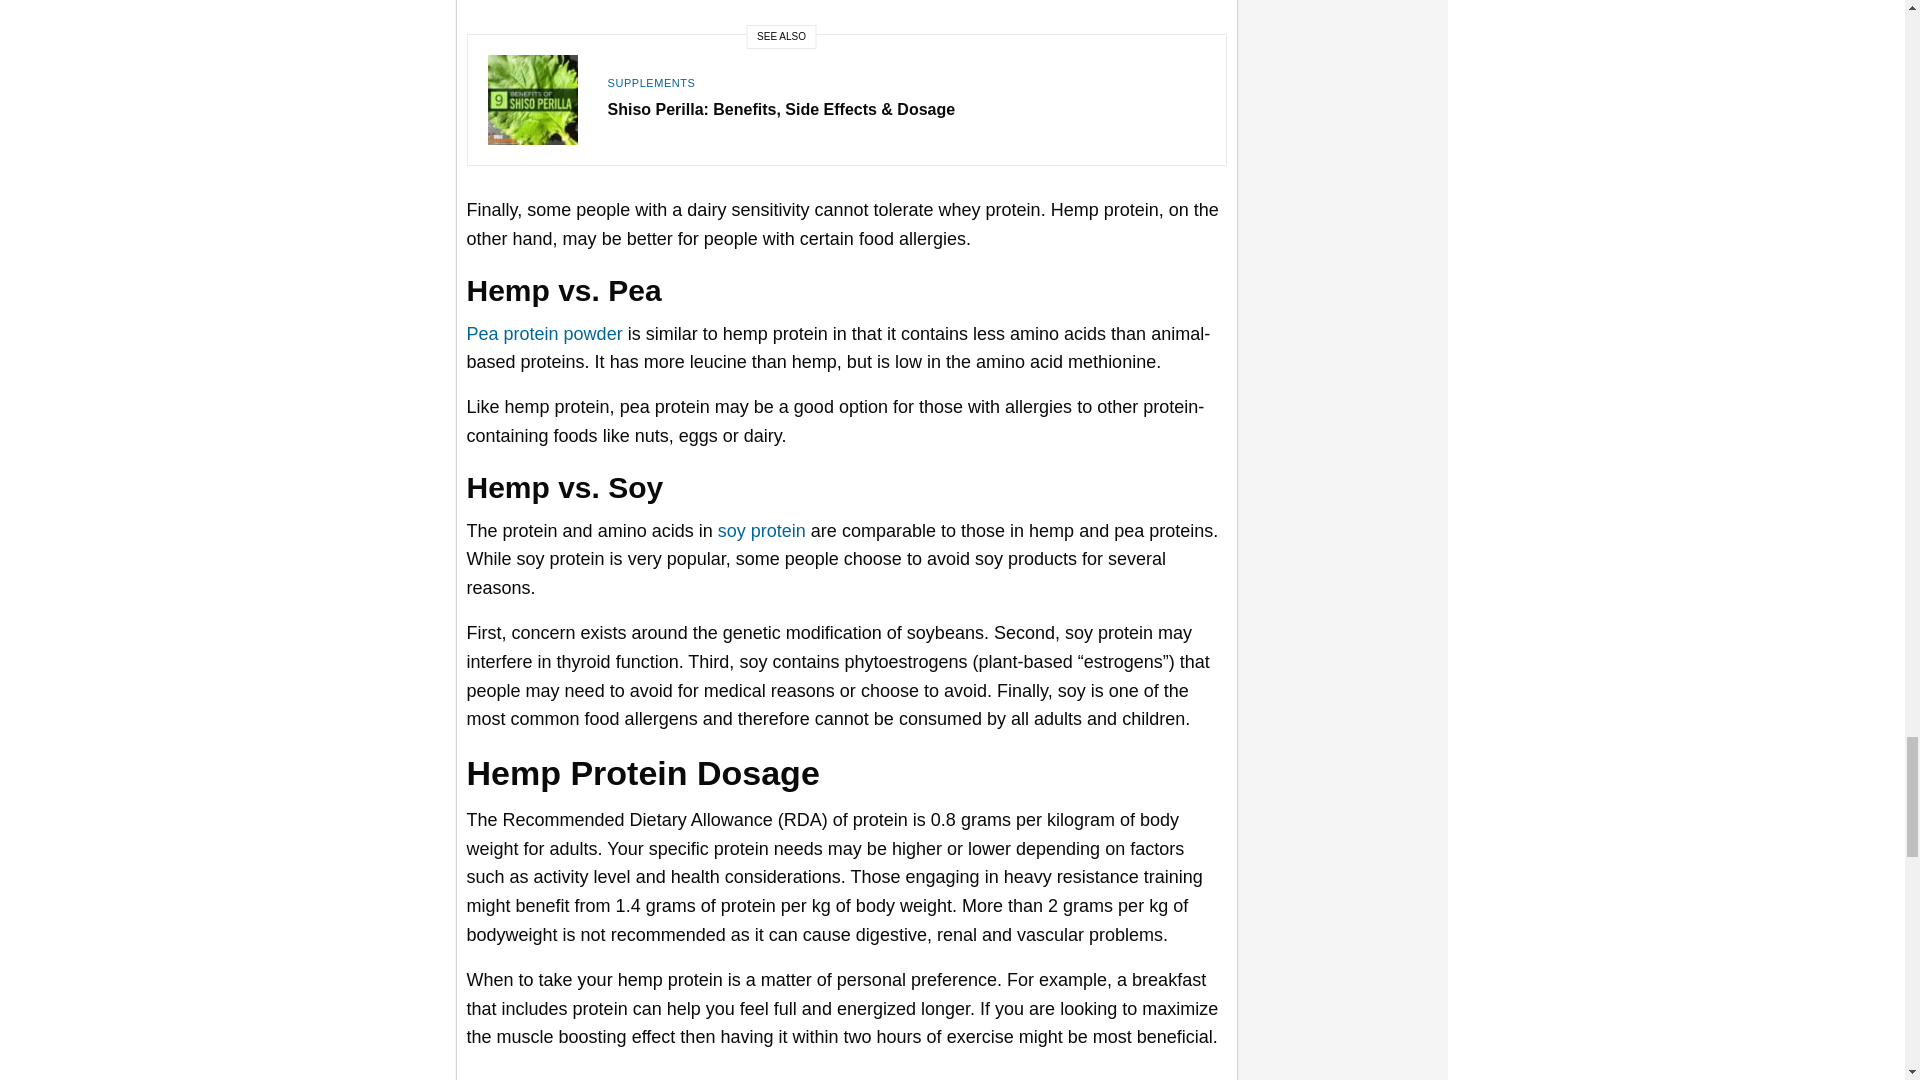 The image size is (1920, 1080). I want to click on soy protein, so click(762, 530).